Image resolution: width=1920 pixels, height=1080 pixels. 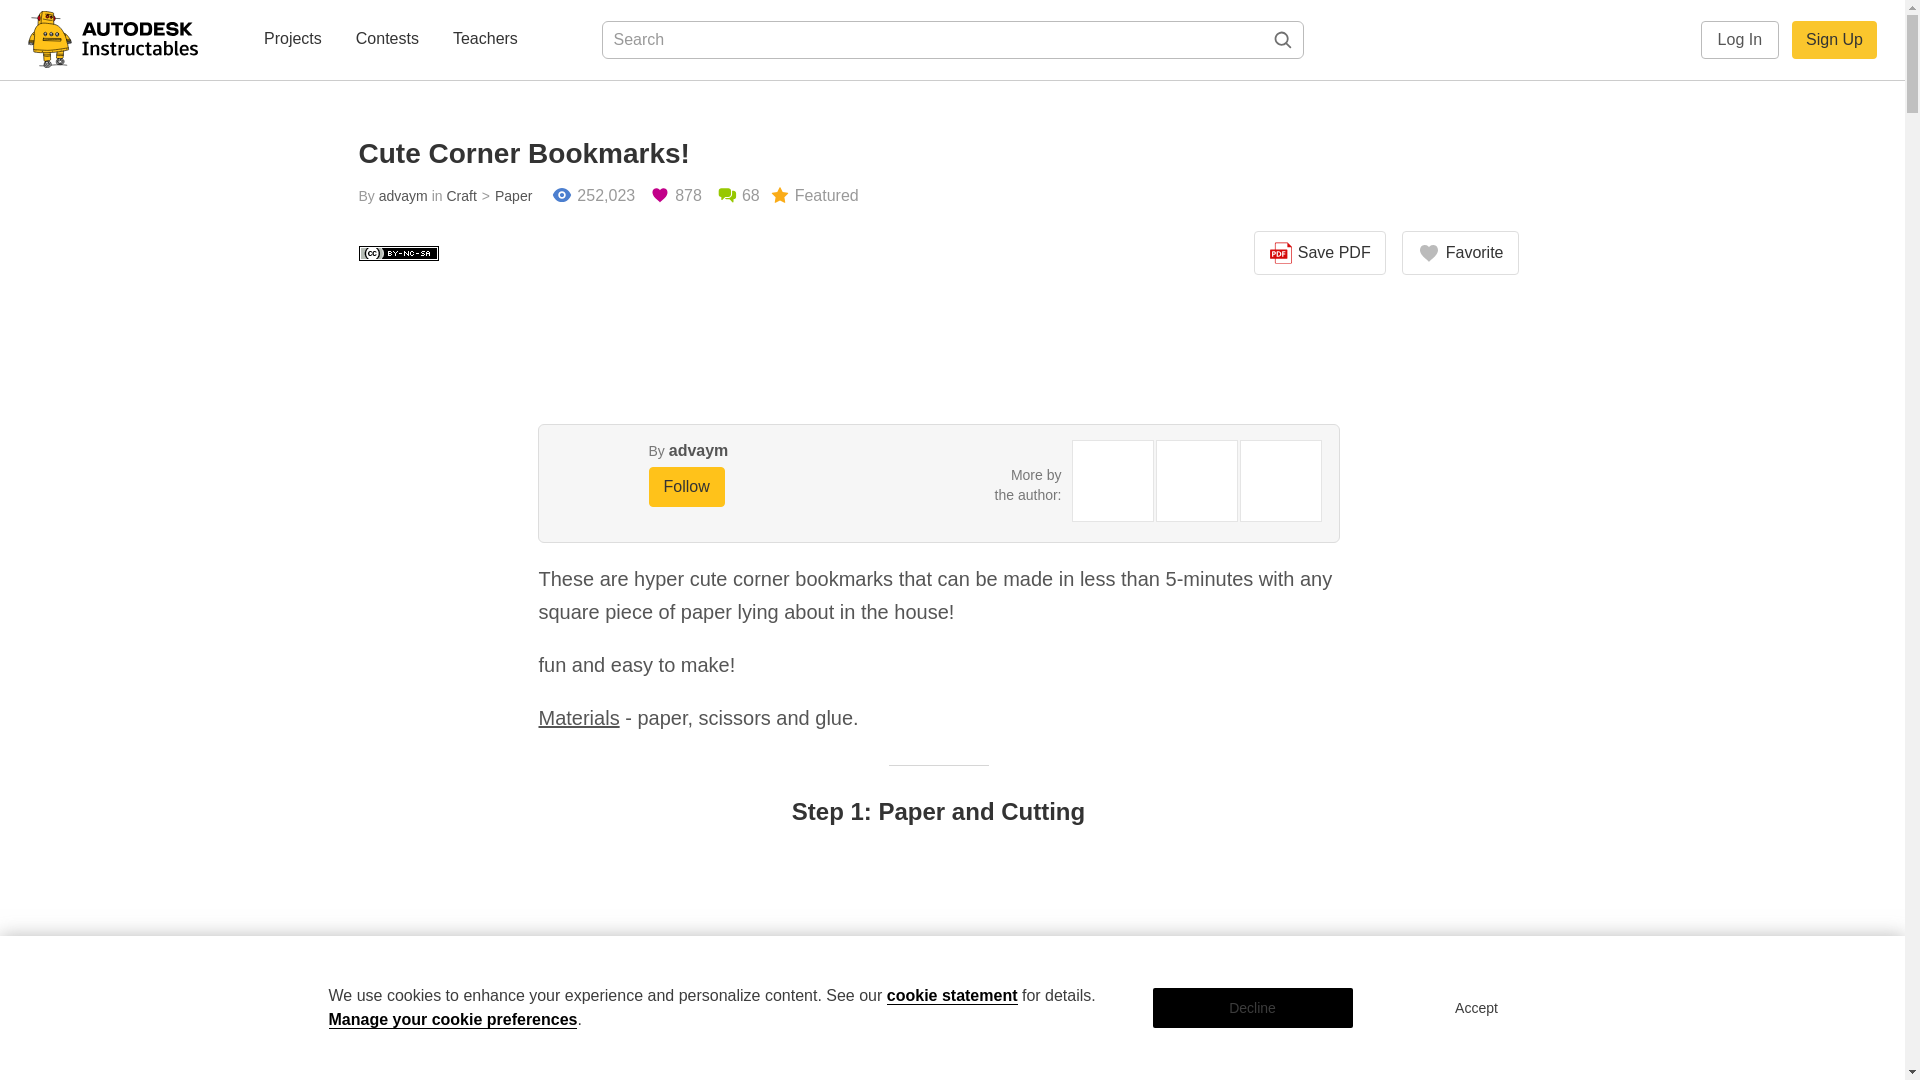 What do you see at coordinates (1460, 253) in the screenshot?
I see `Favorite` at bounding box center [1460, 253].